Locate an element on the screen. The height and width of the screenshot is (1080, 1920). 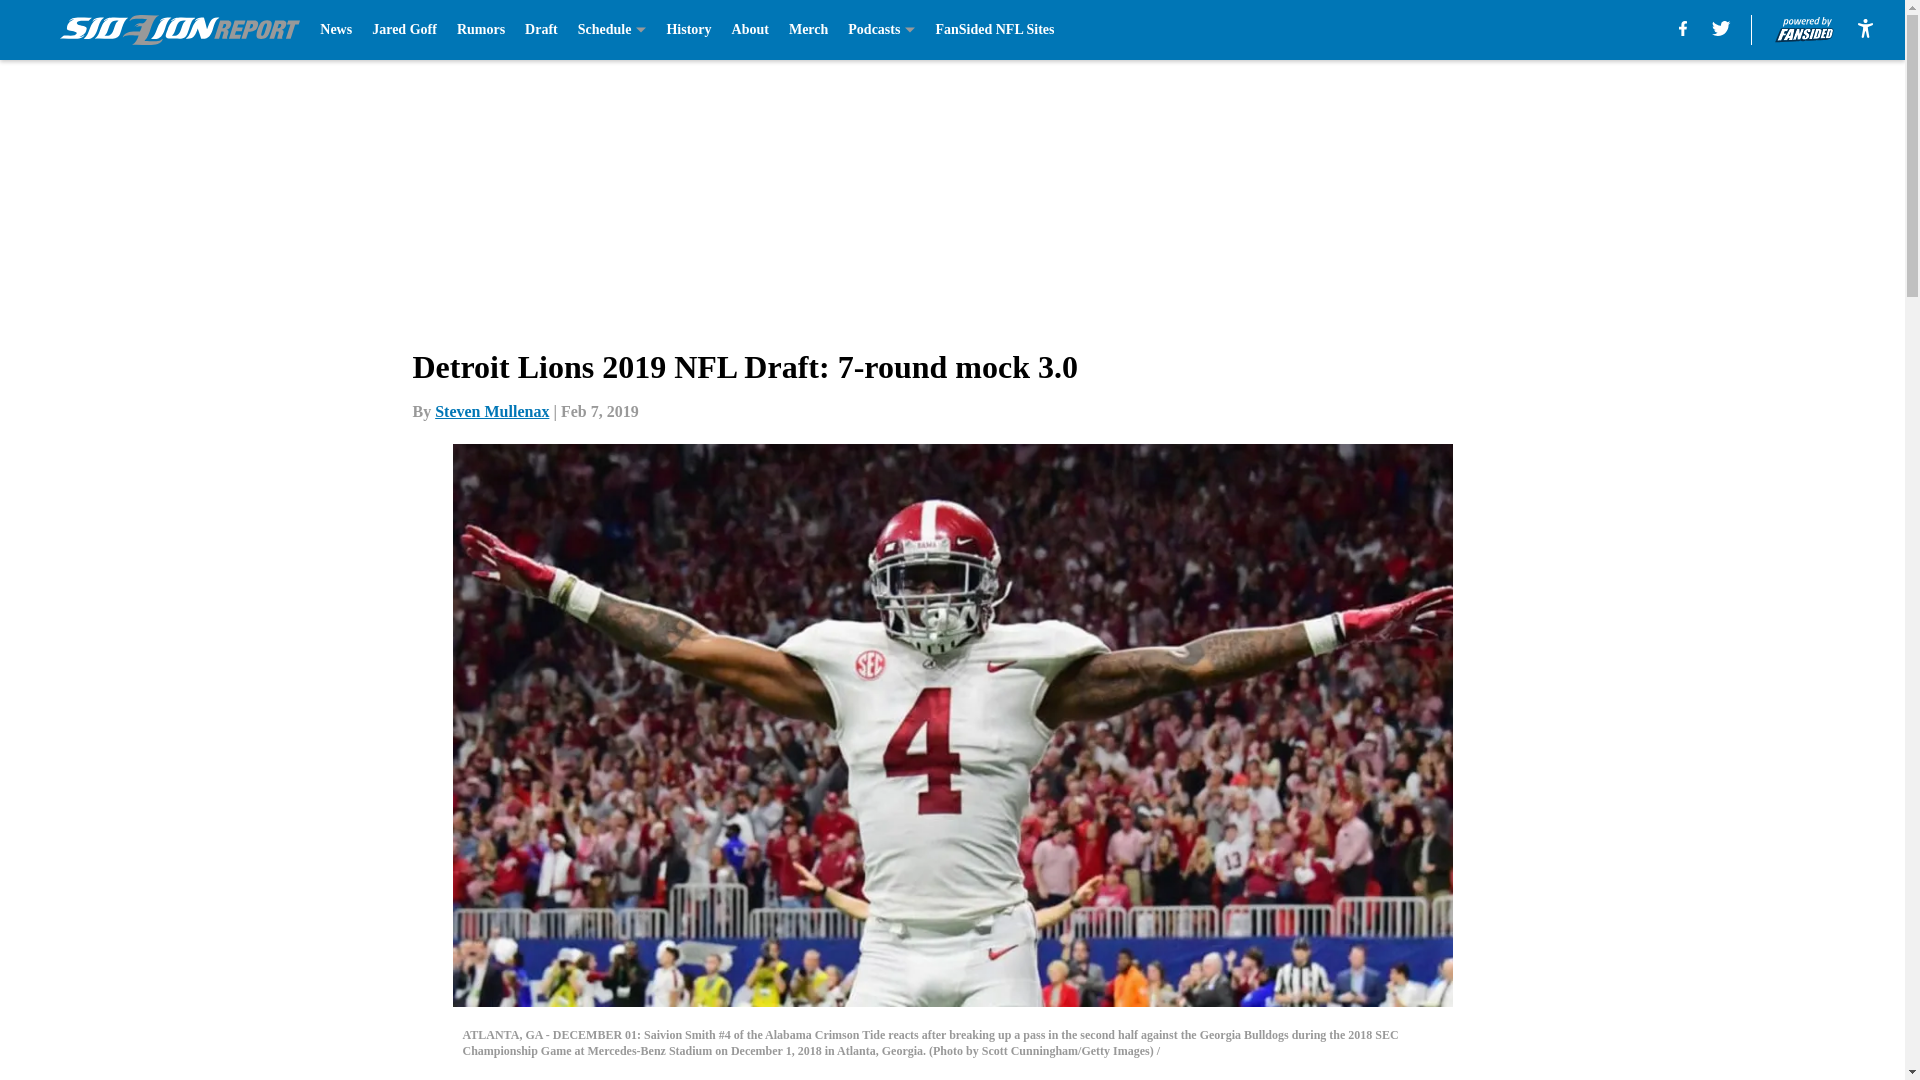
FanSided NFL Sites is located at coordinates (994, 30).